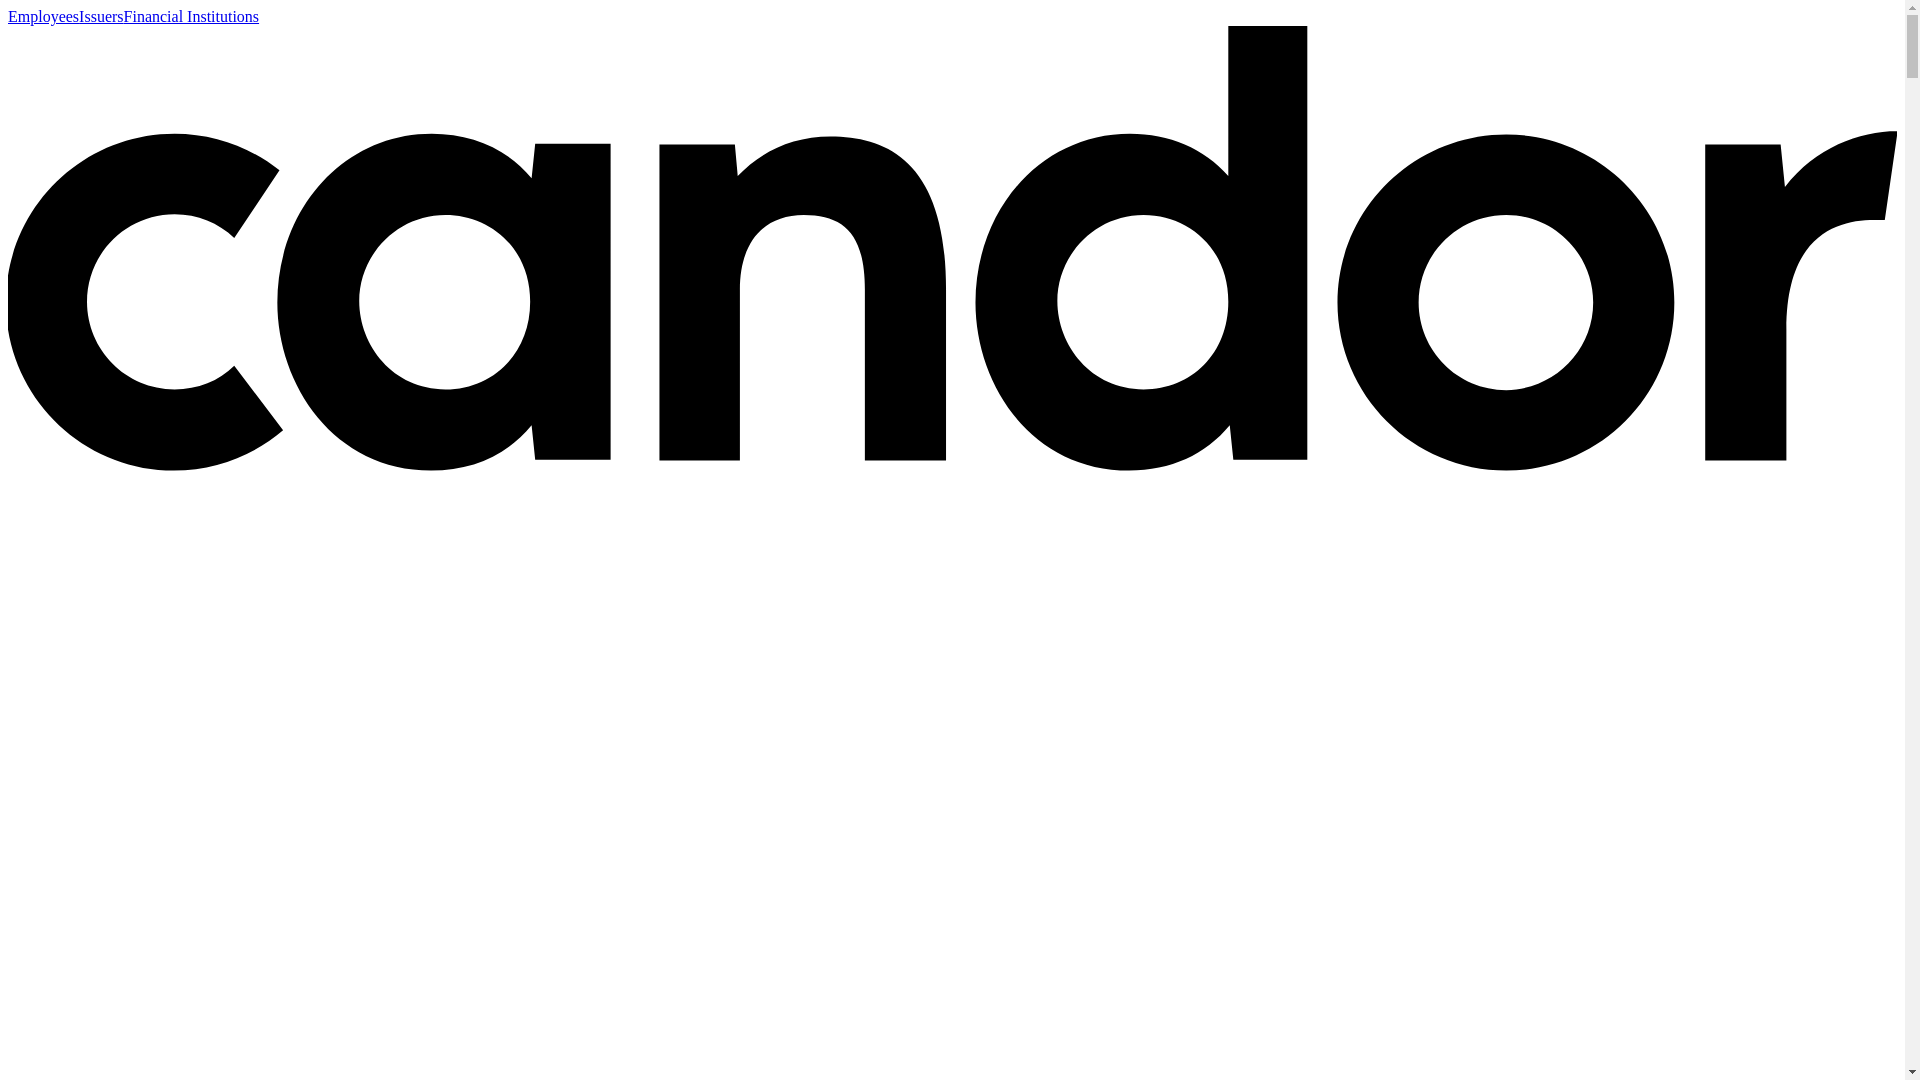 This screenshot has width=1920, height=1080. Describe the element at coordinates (192, 16) in the screenshot. I see `Financial Institutions` at that location.